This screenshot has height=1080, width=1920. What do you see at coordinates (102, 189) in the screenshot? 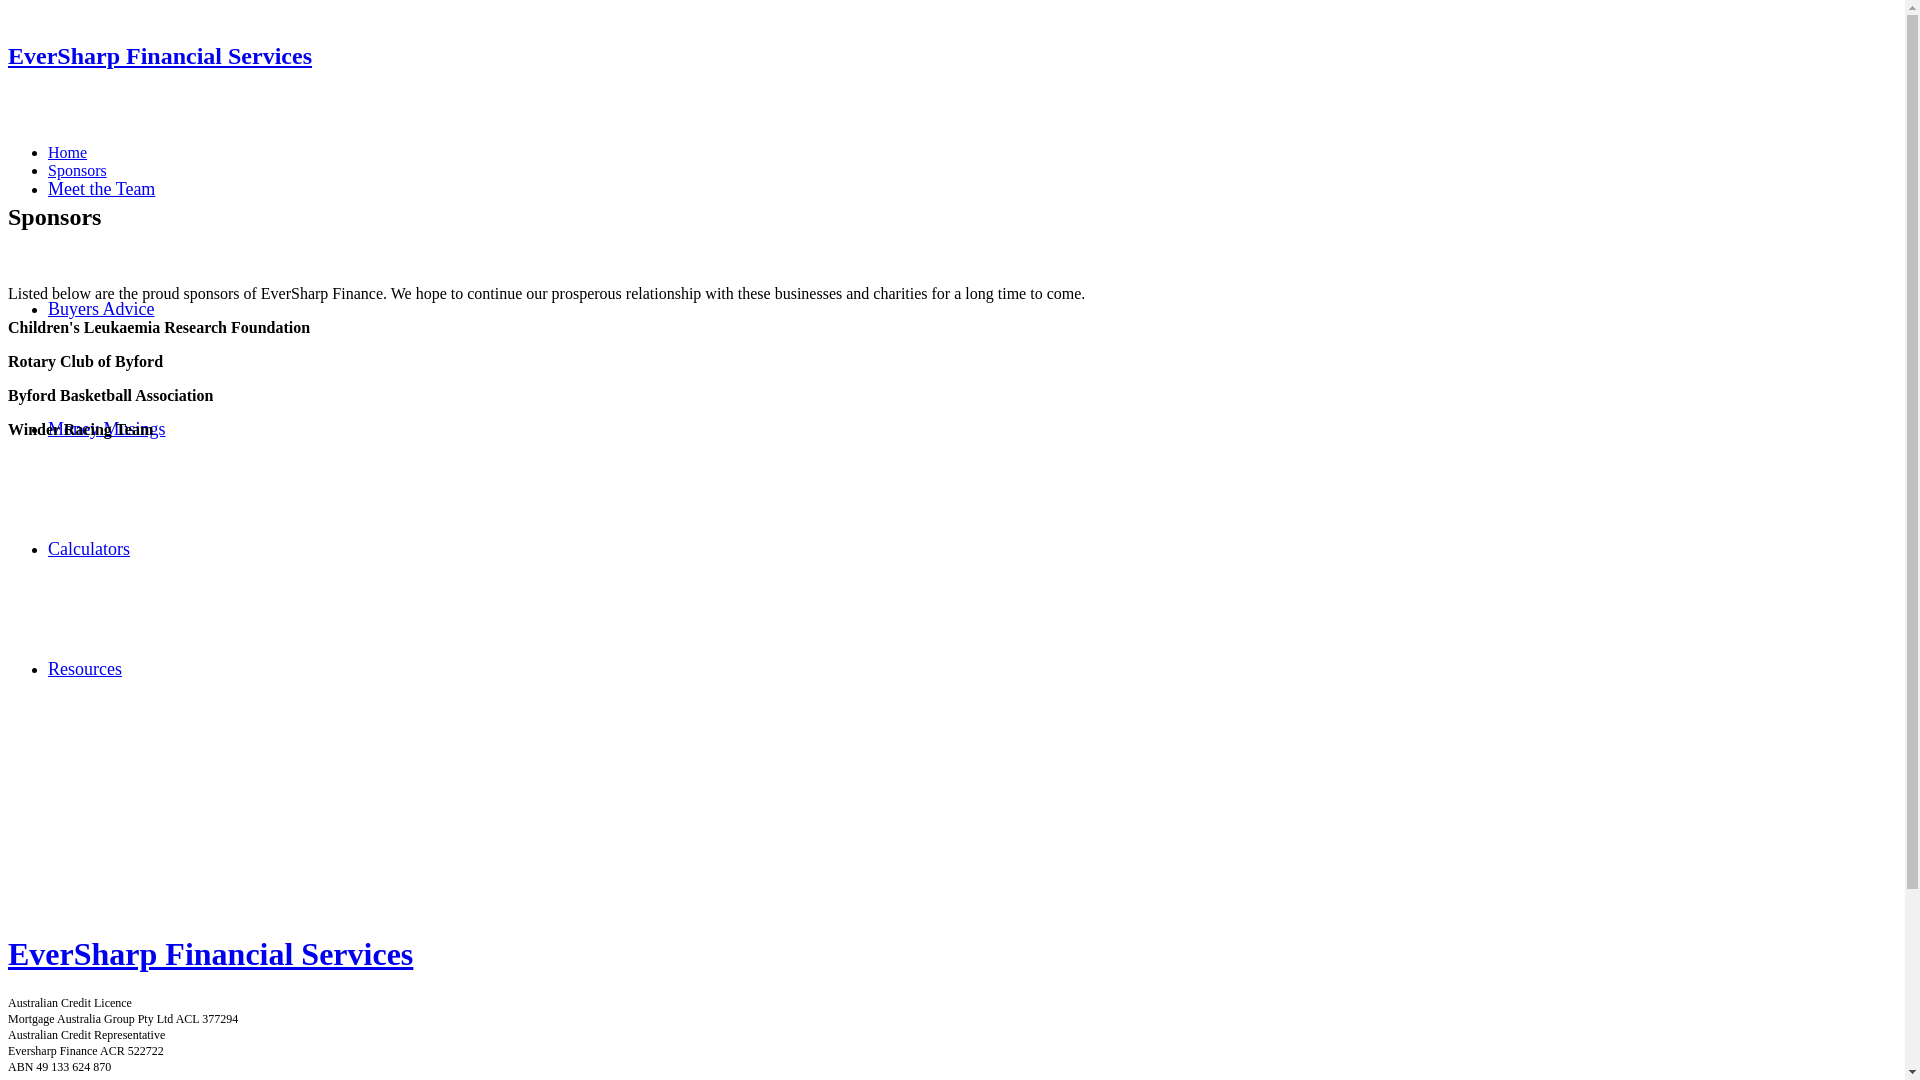
I see `Meet the Team` at bounding box center [102, 189].